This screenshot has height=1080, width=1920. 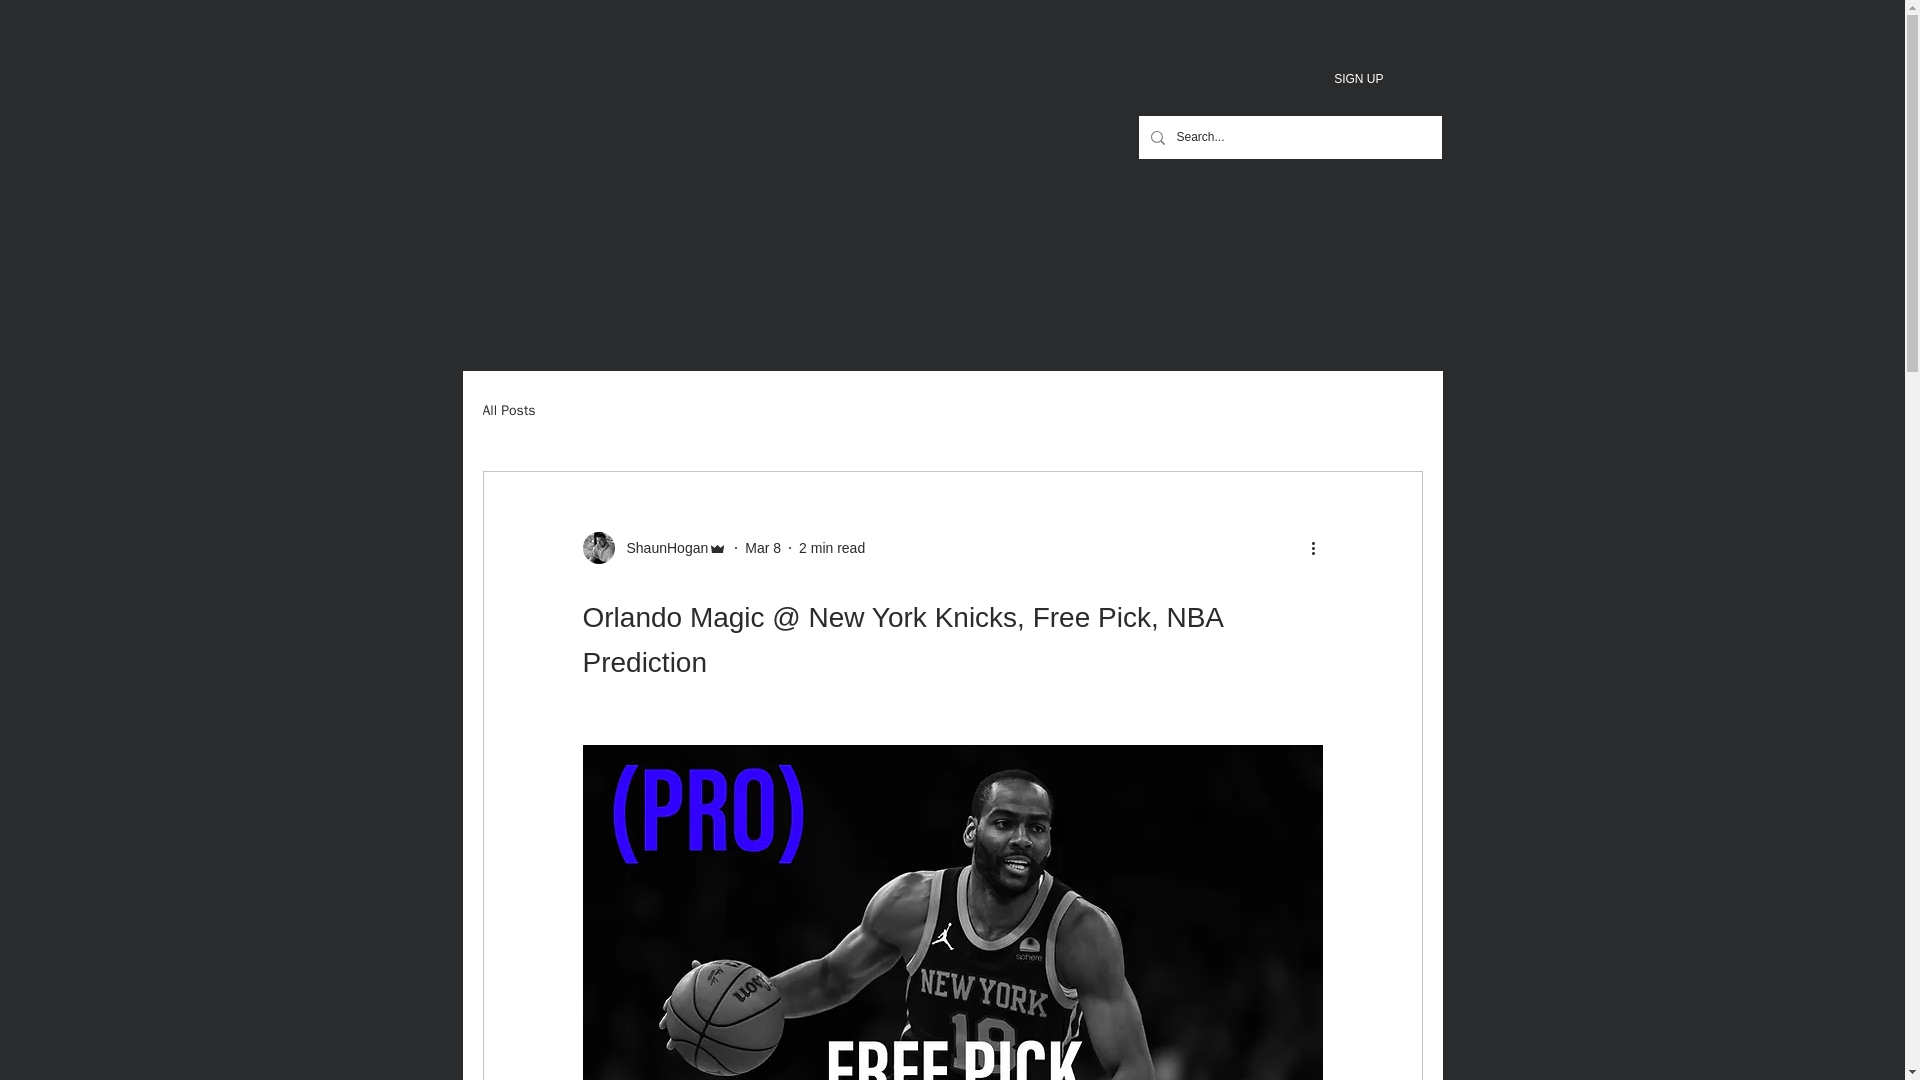 I want to click on SIGN UP, so click(x=1358, y=78).